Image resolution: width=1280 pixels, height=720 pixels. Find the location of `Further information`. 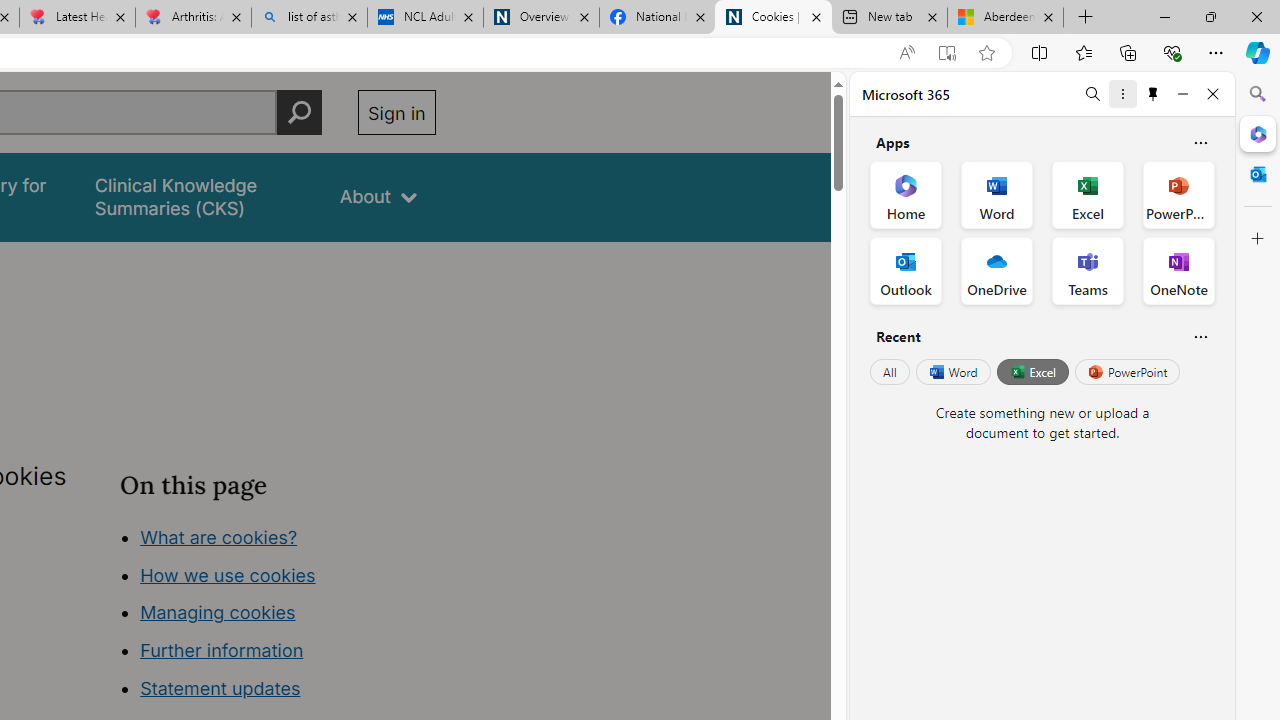

Further information is located at coordinates (222, 650).